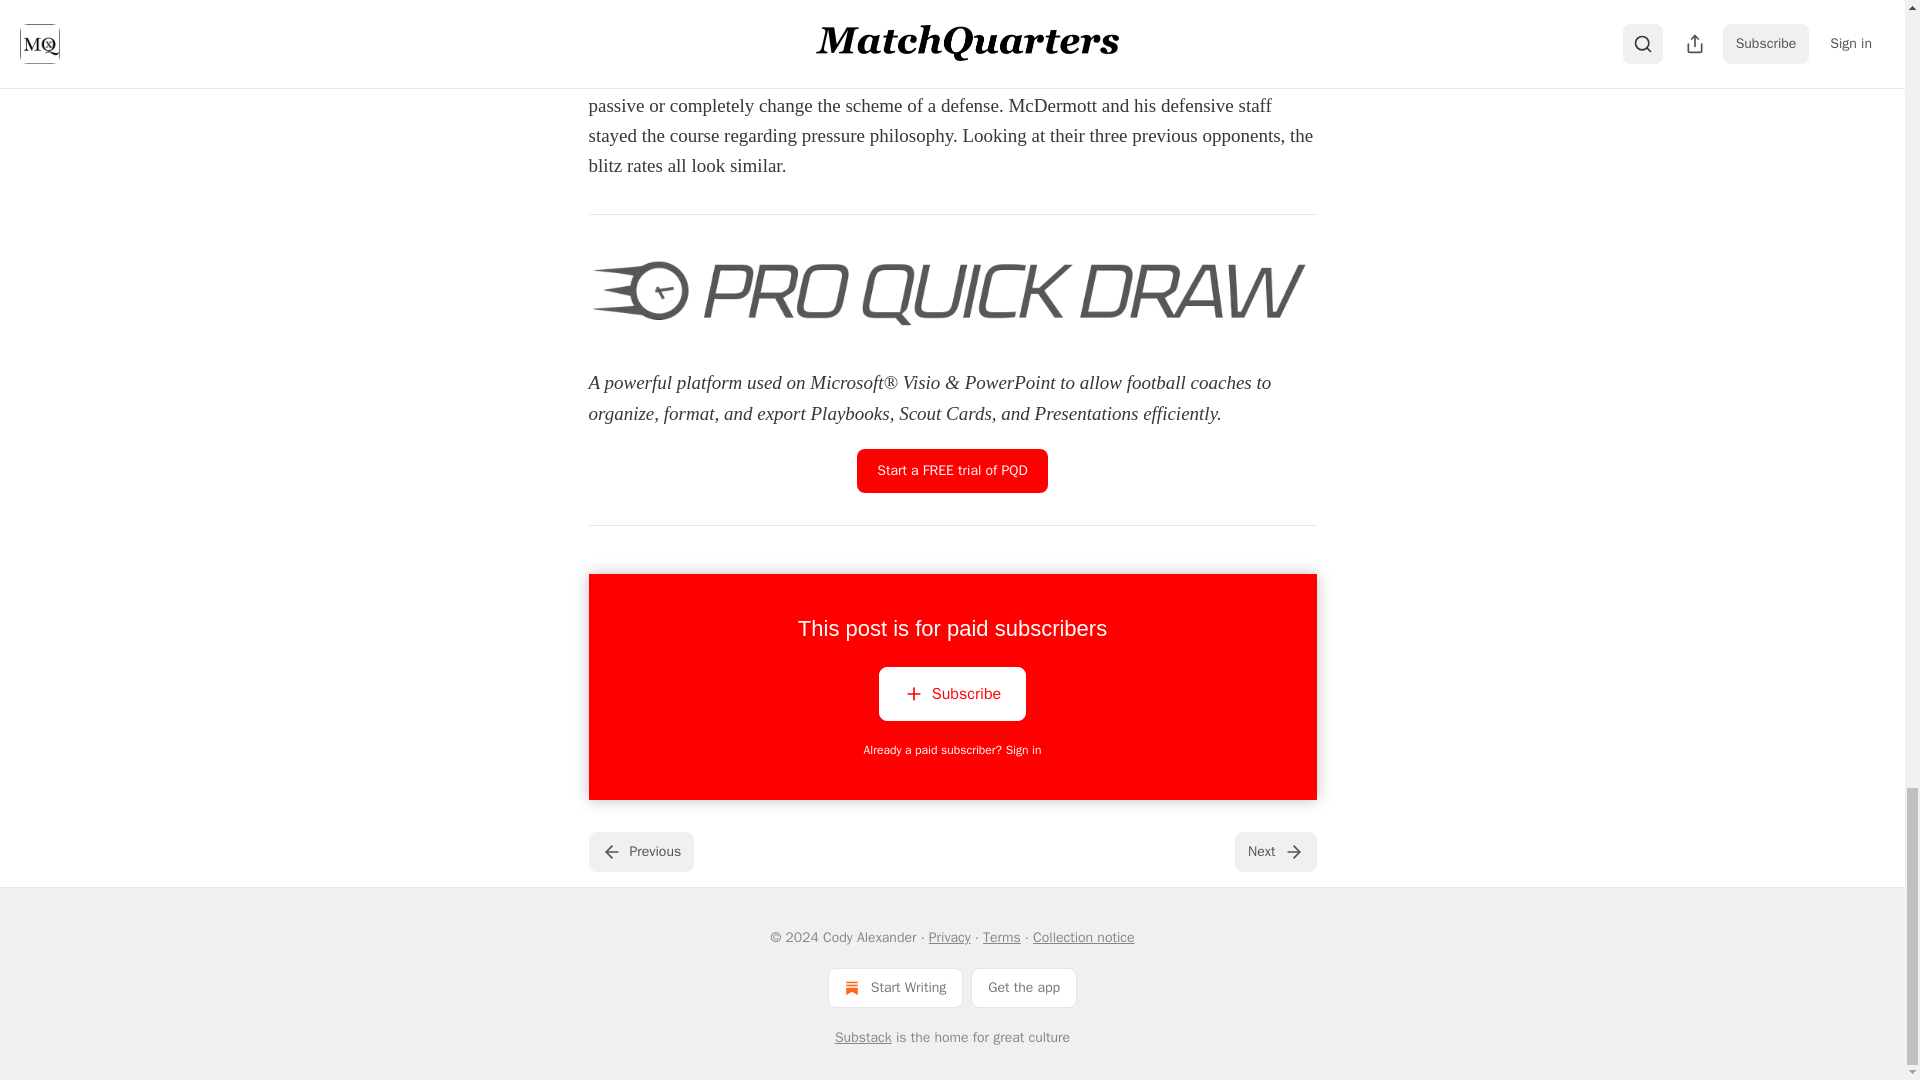 This screenshot has height=1080, width=1920. I want to click on Start a FREE trial of PQD, so click(951, 470).